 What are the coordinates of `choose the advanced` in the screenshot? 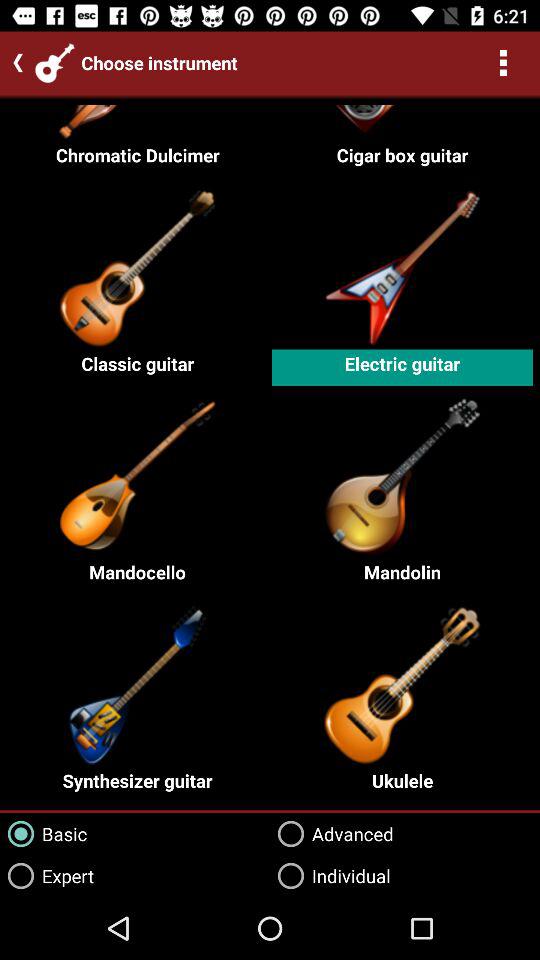 It's located at (332, 834).